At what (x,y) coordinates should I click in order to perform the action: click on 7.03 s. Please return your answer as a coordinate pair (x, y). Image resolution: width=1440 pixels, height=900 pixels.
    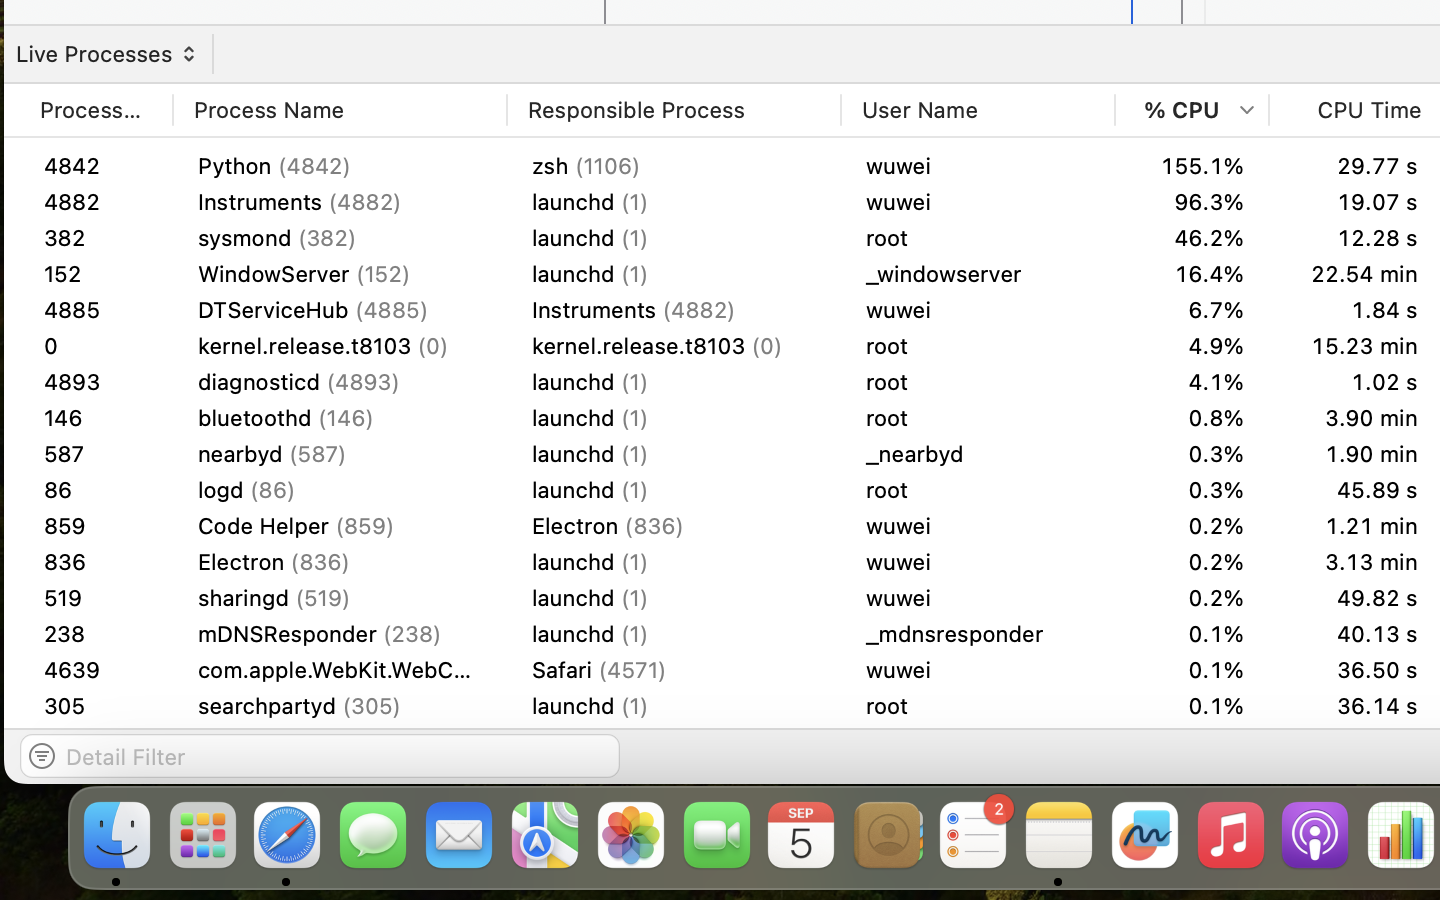
    Looking at the image, I should click on (1356, 238).